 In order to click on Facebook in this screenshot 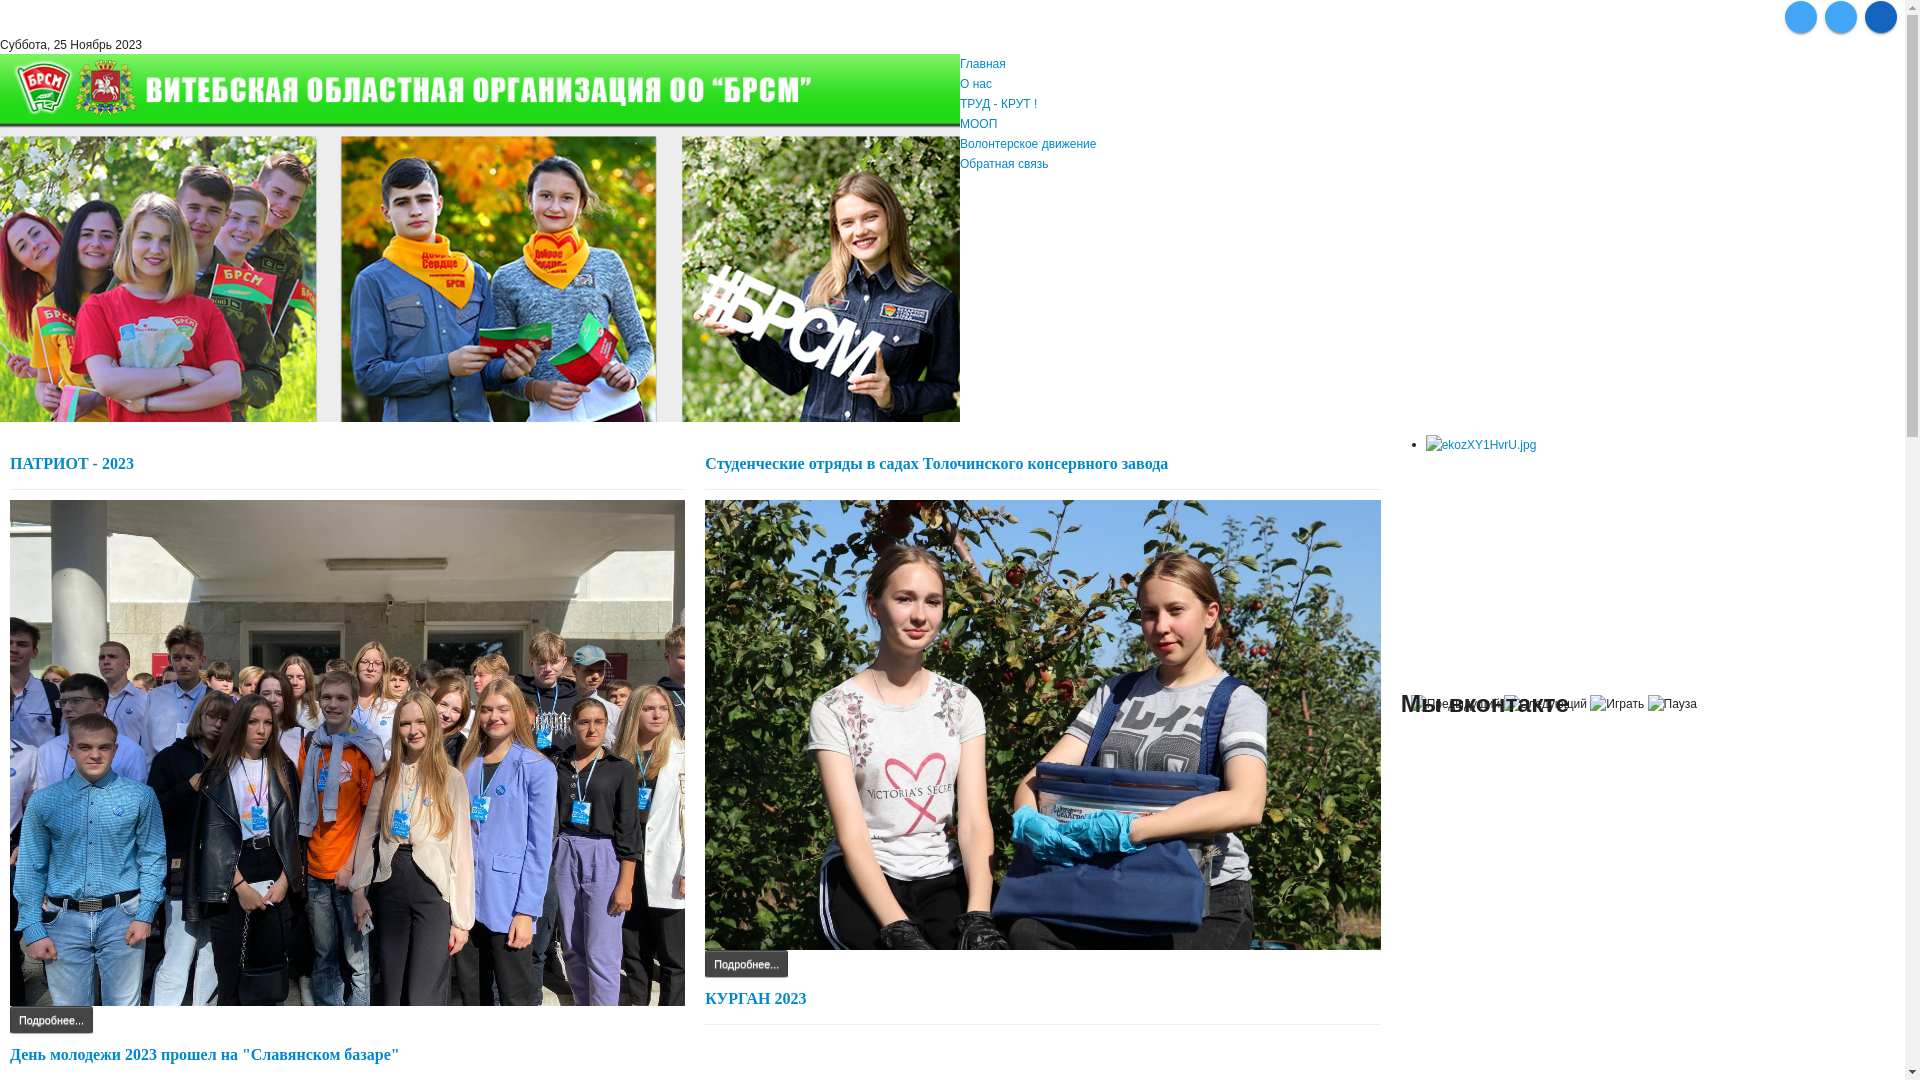, I will do `click(1881, 17)`.